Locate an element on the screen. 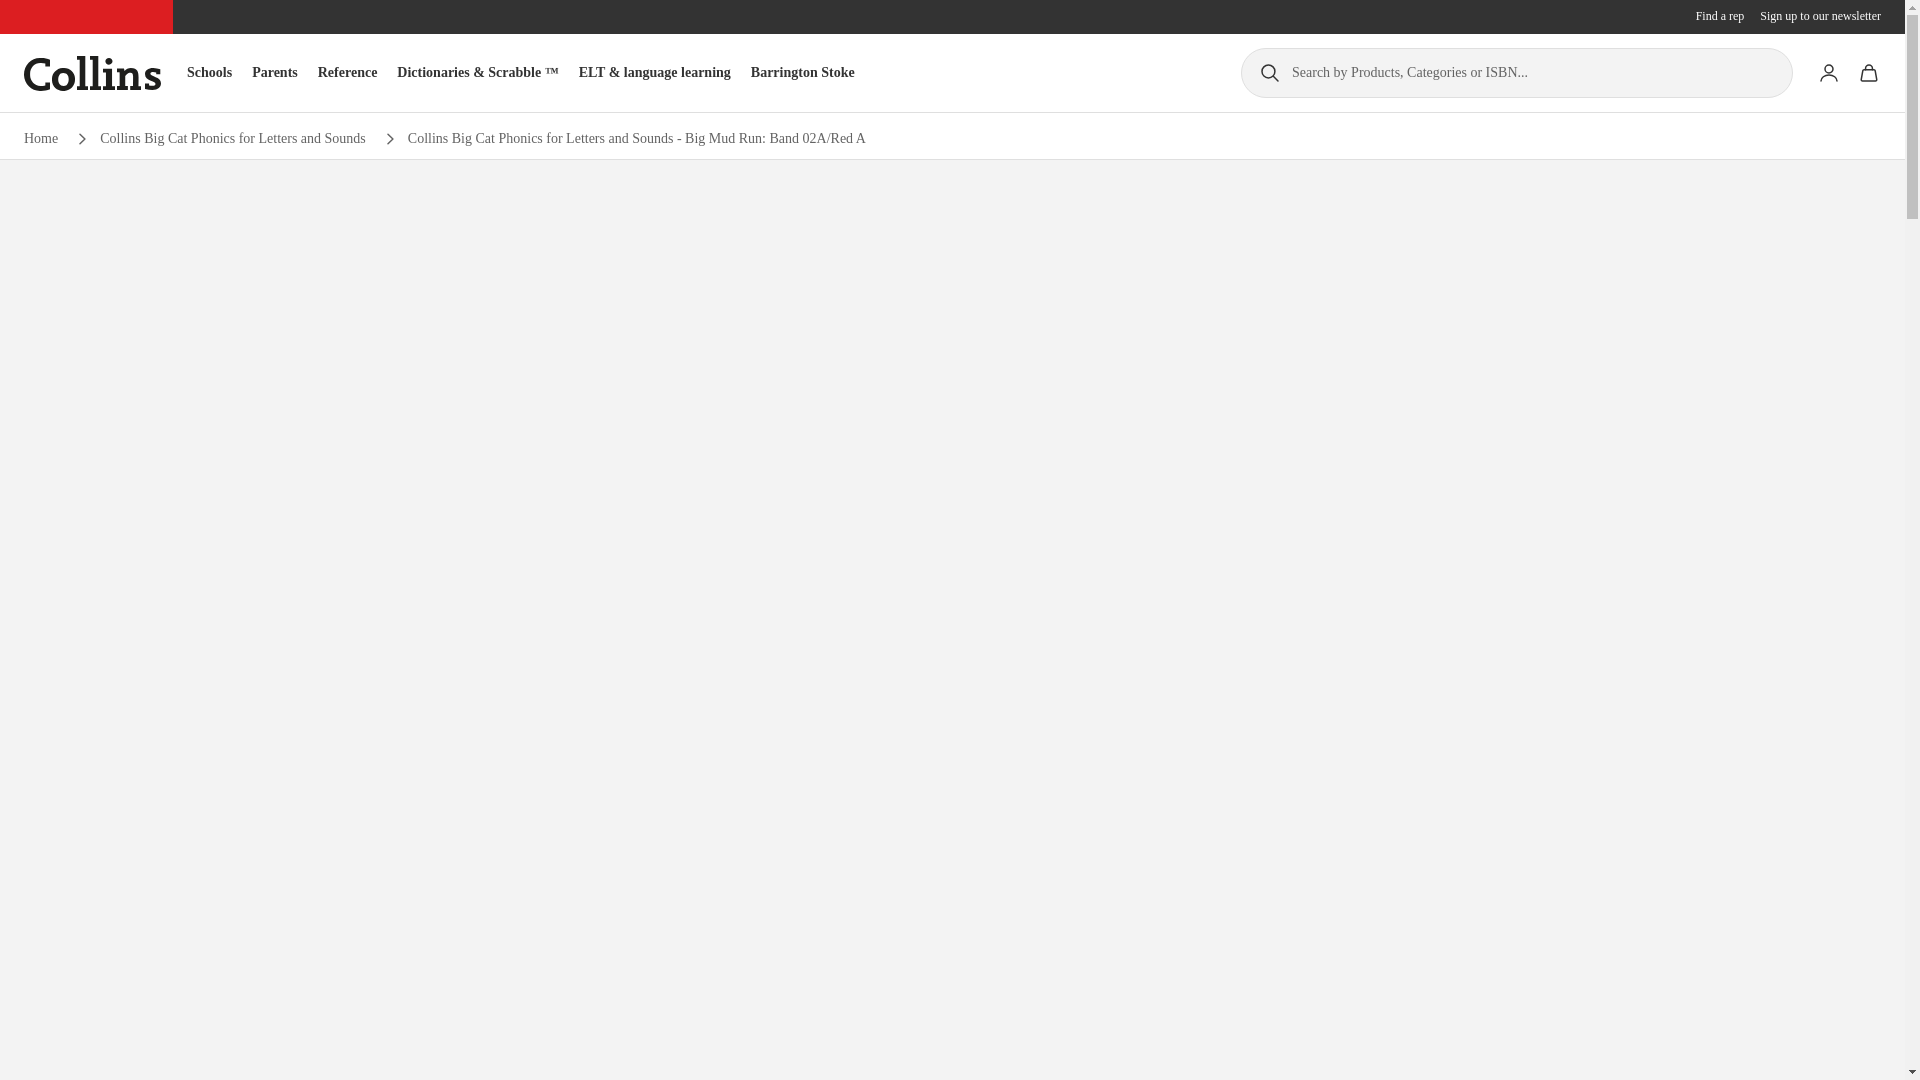  Account is located at coordinates (1828, 72).